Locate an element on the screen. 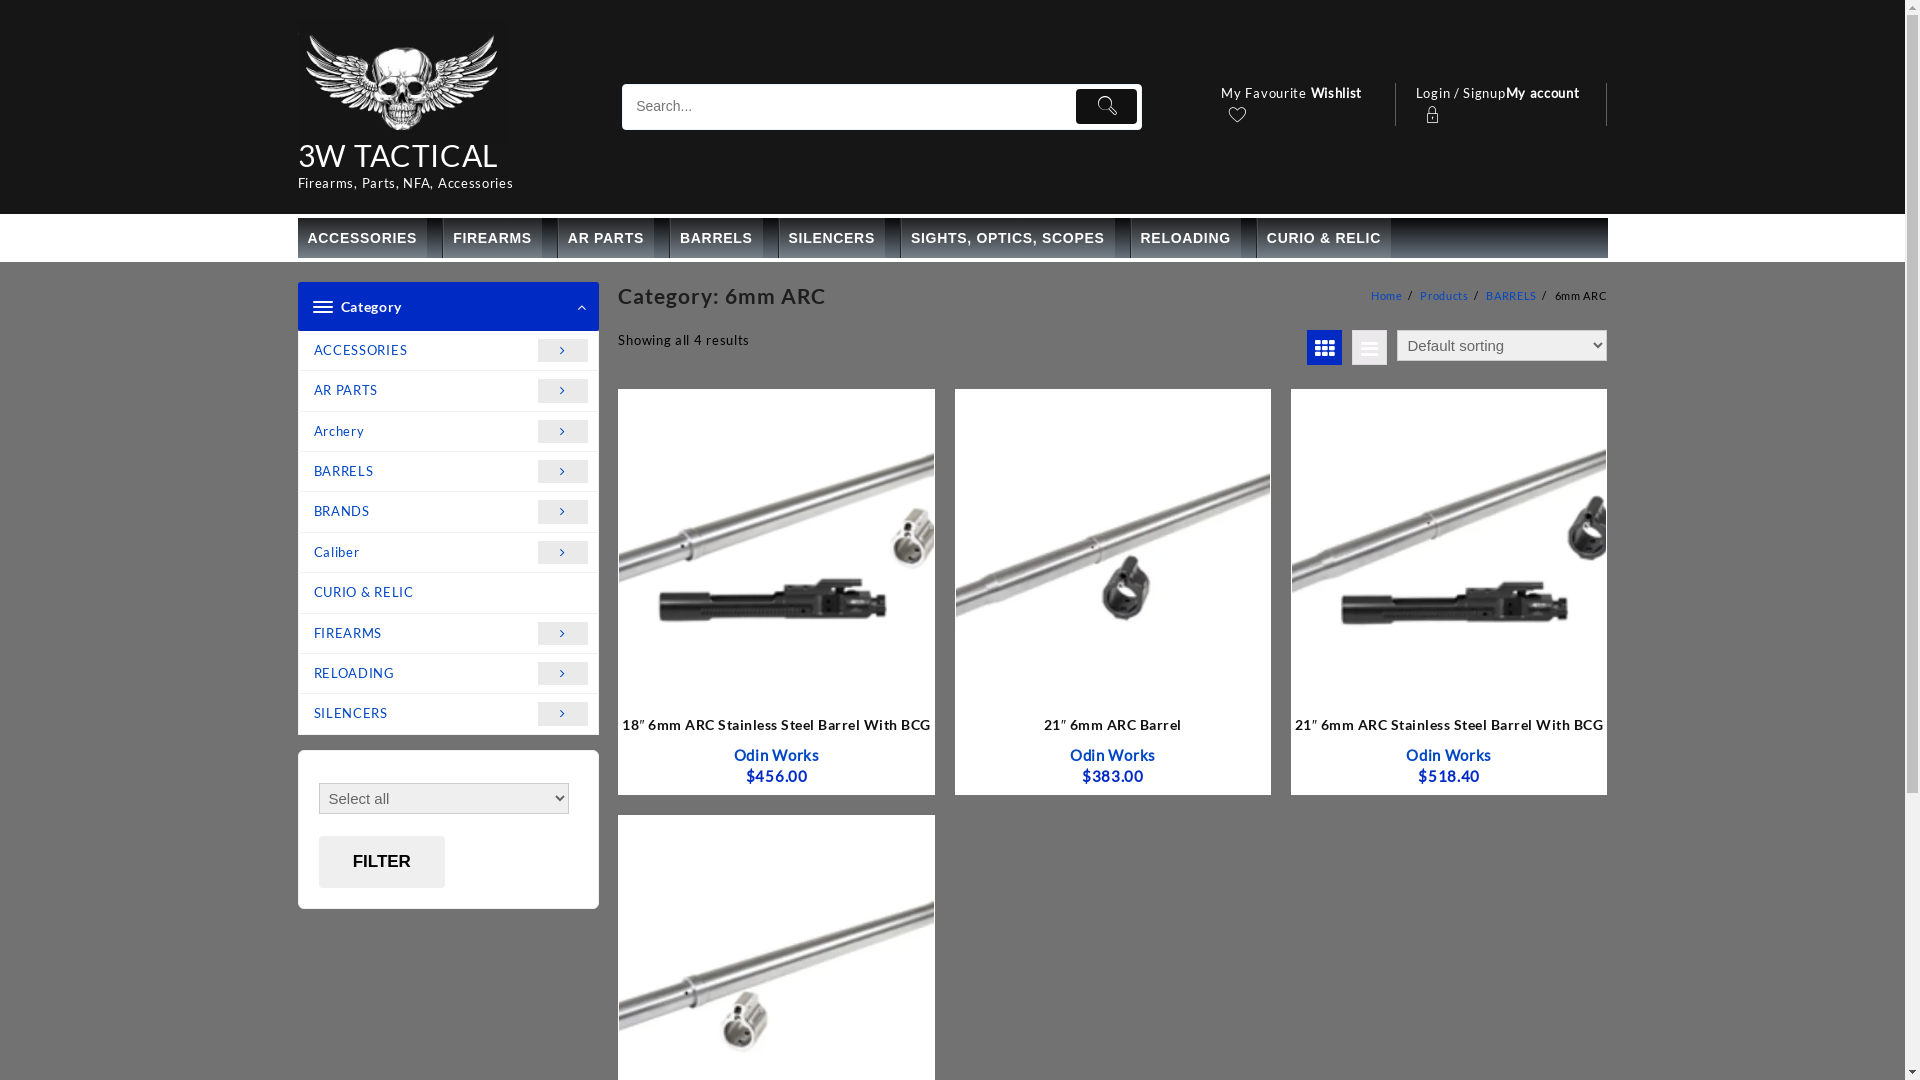  AR PARTS is located at coordinates (448, 391).